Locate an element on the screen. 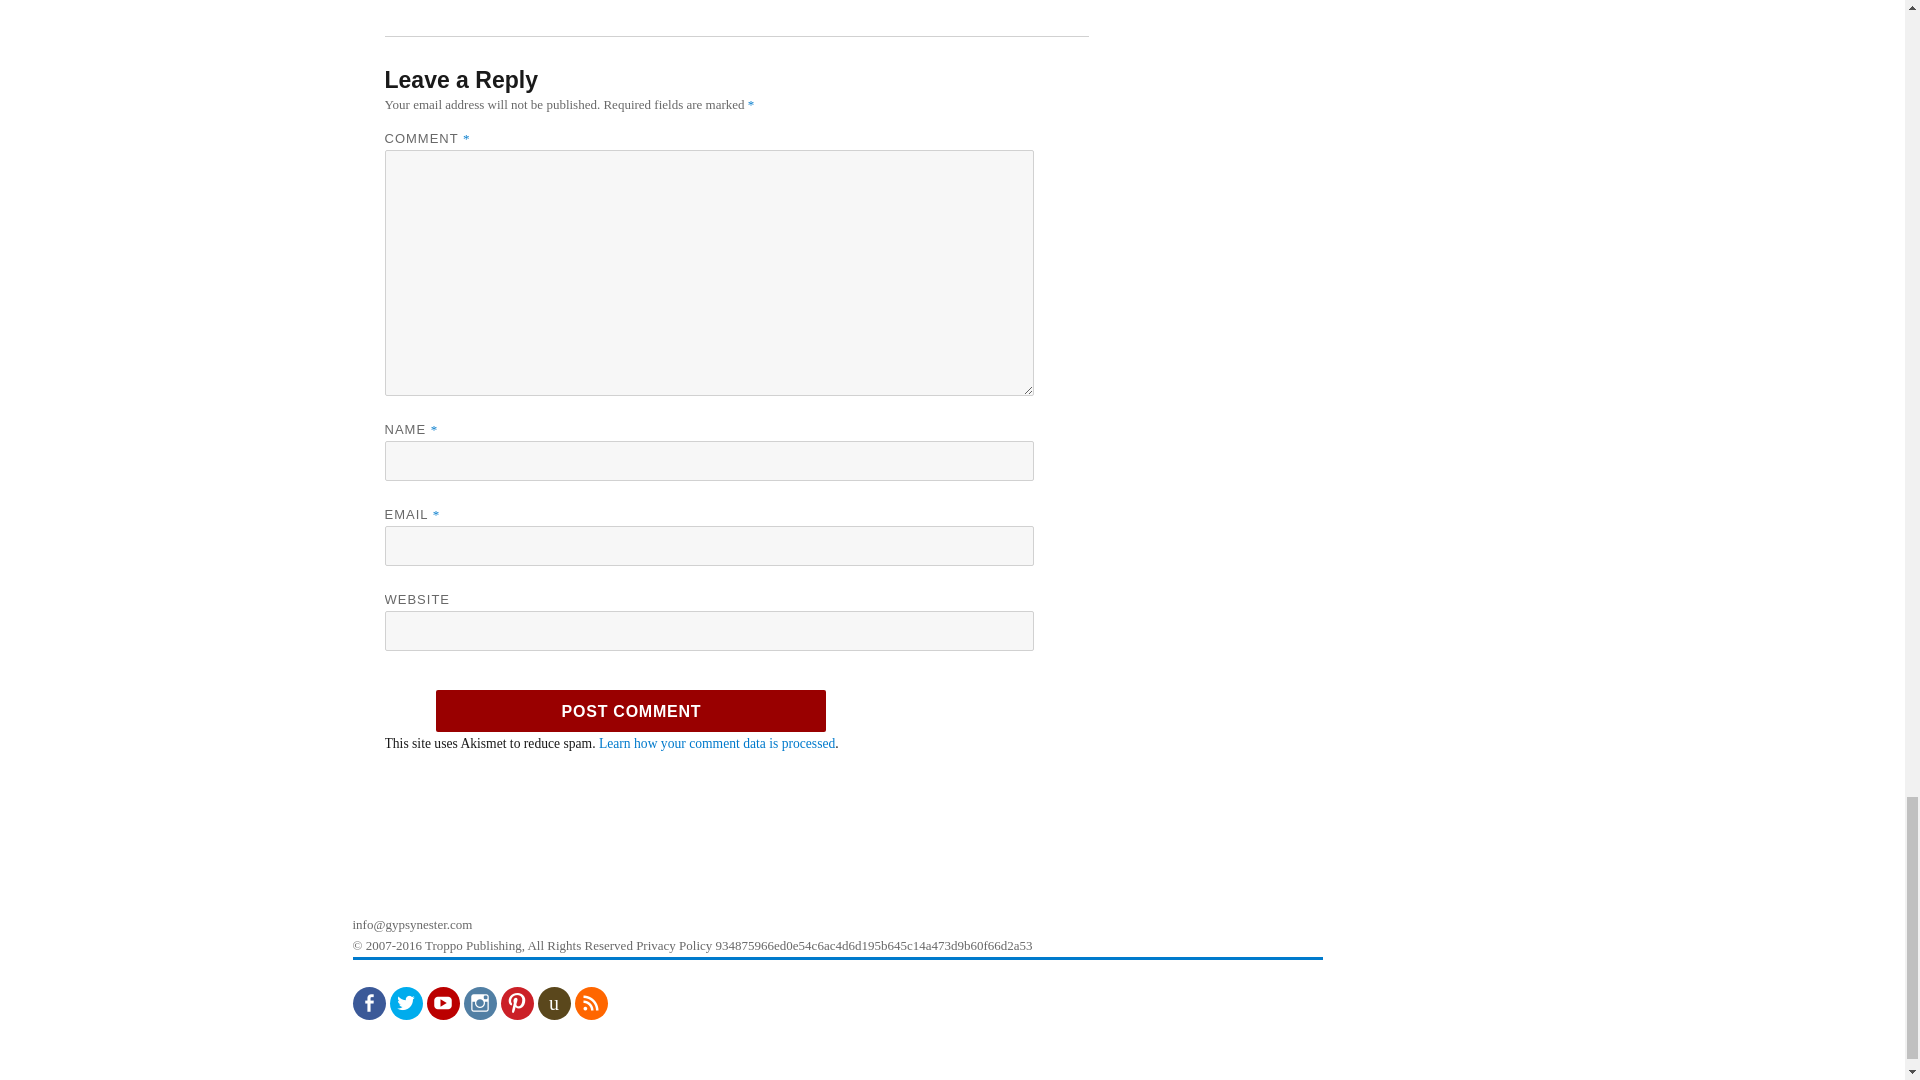 The height and width of the screenshot is (1080, 1920). Post Comment is located at coordinates (630, 711).